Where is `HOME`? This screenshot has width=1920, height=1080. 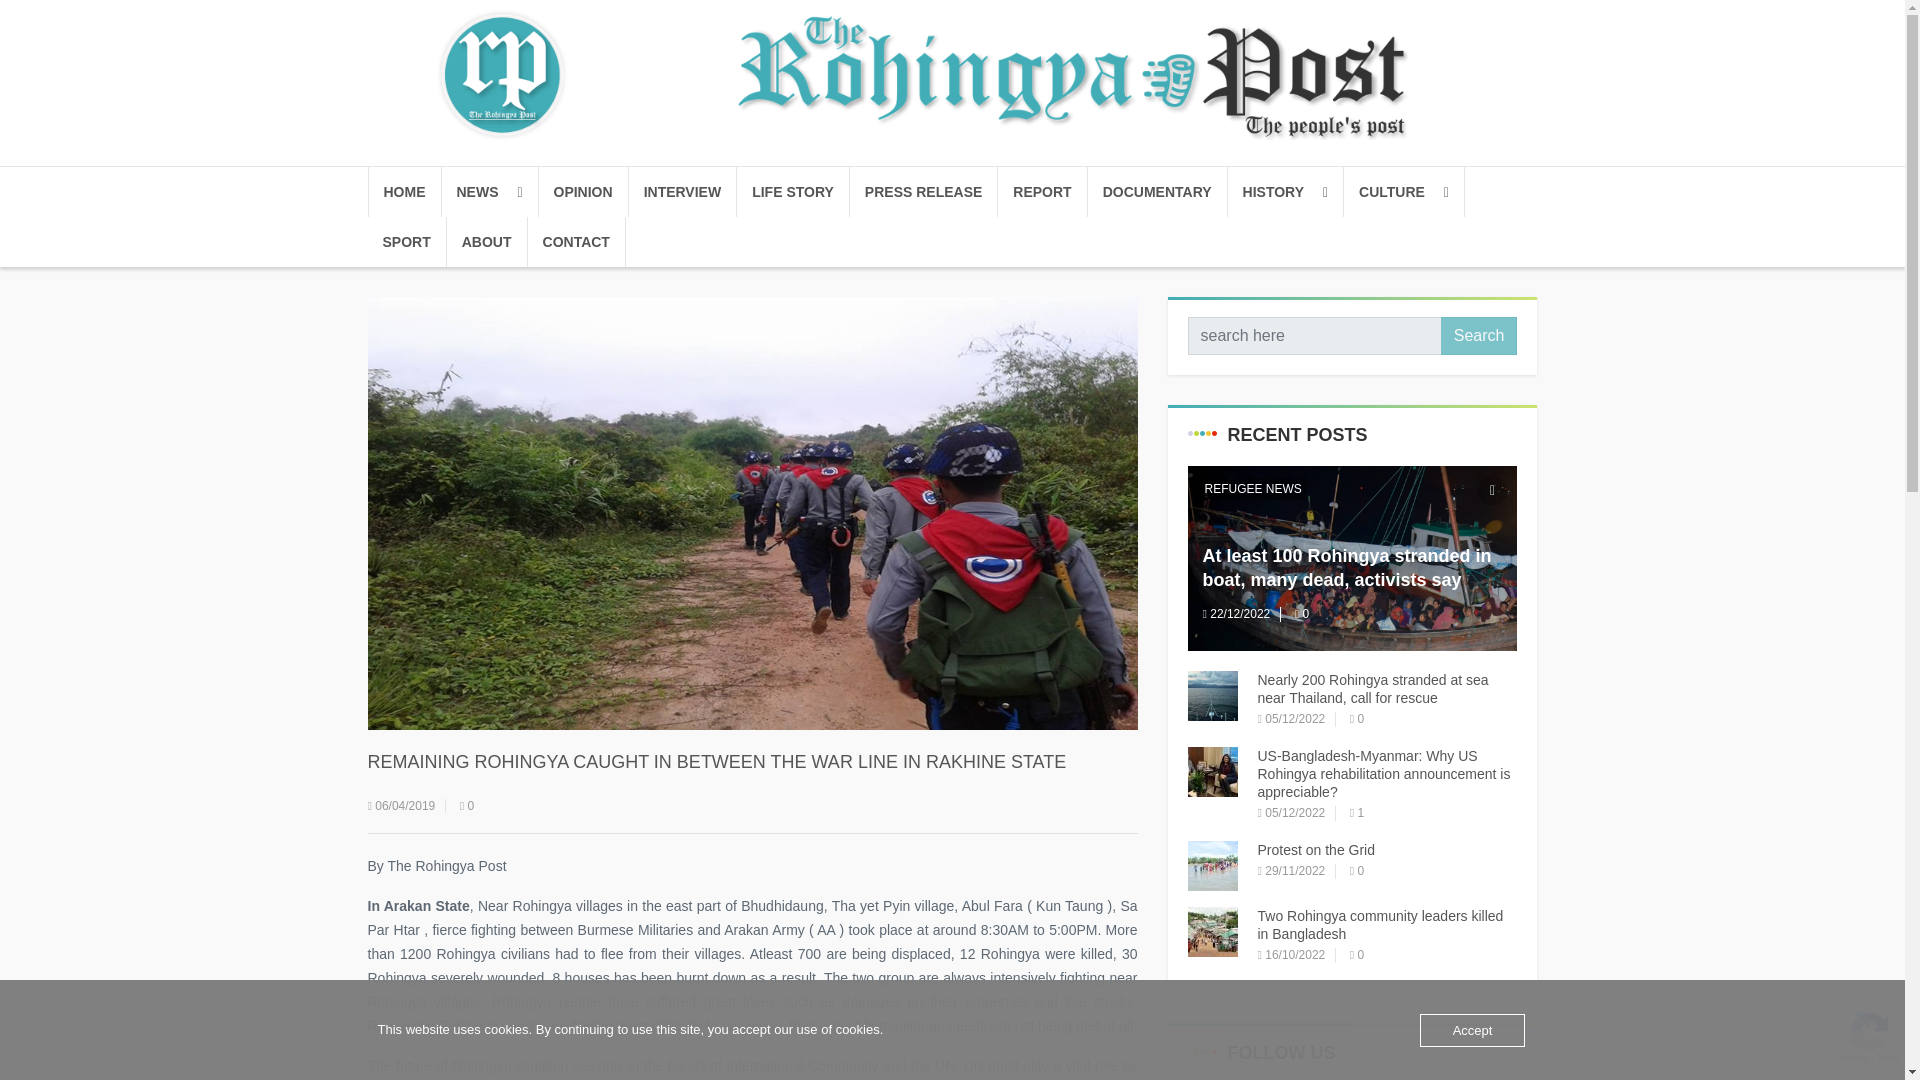 HOME is located at coordinates (404, 192).